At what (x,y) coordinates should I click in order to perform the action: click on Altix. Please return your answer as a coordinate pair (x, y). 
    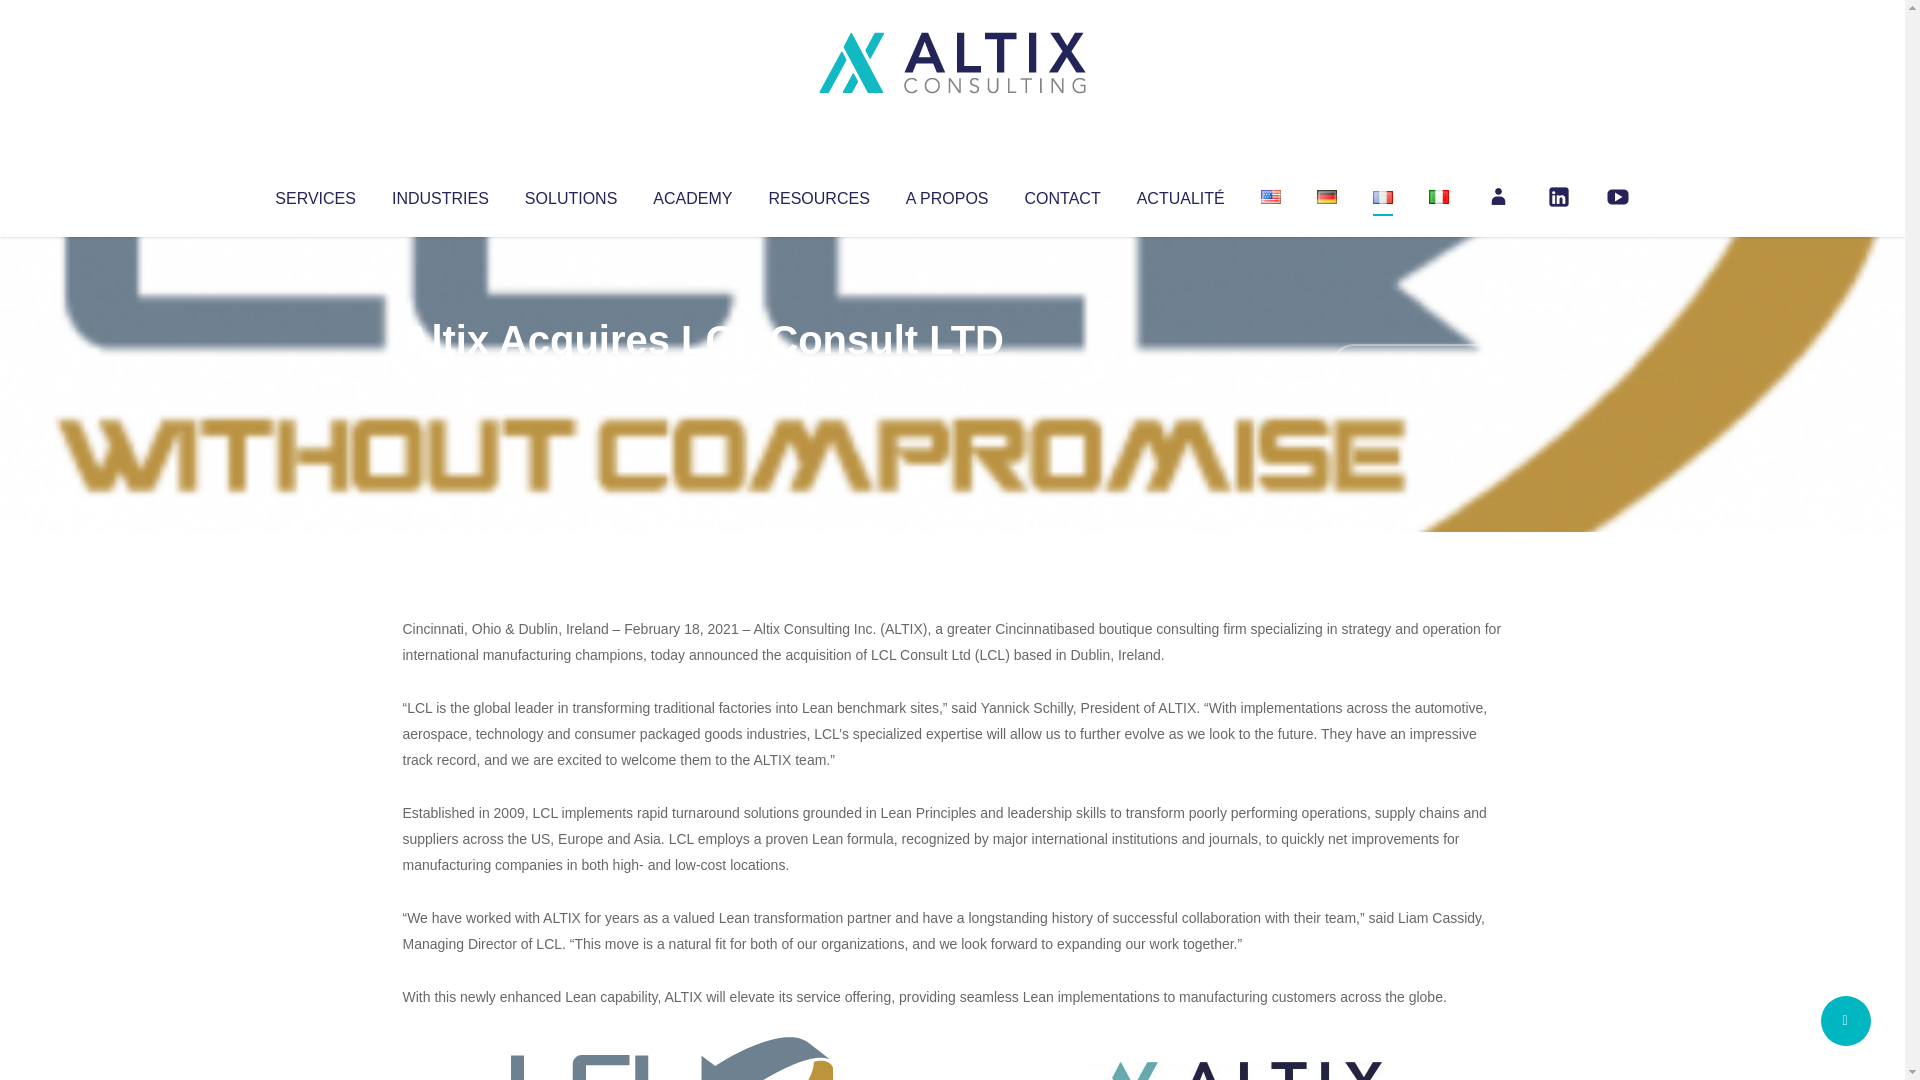
    Looking at the image, I should click on (440, 380).